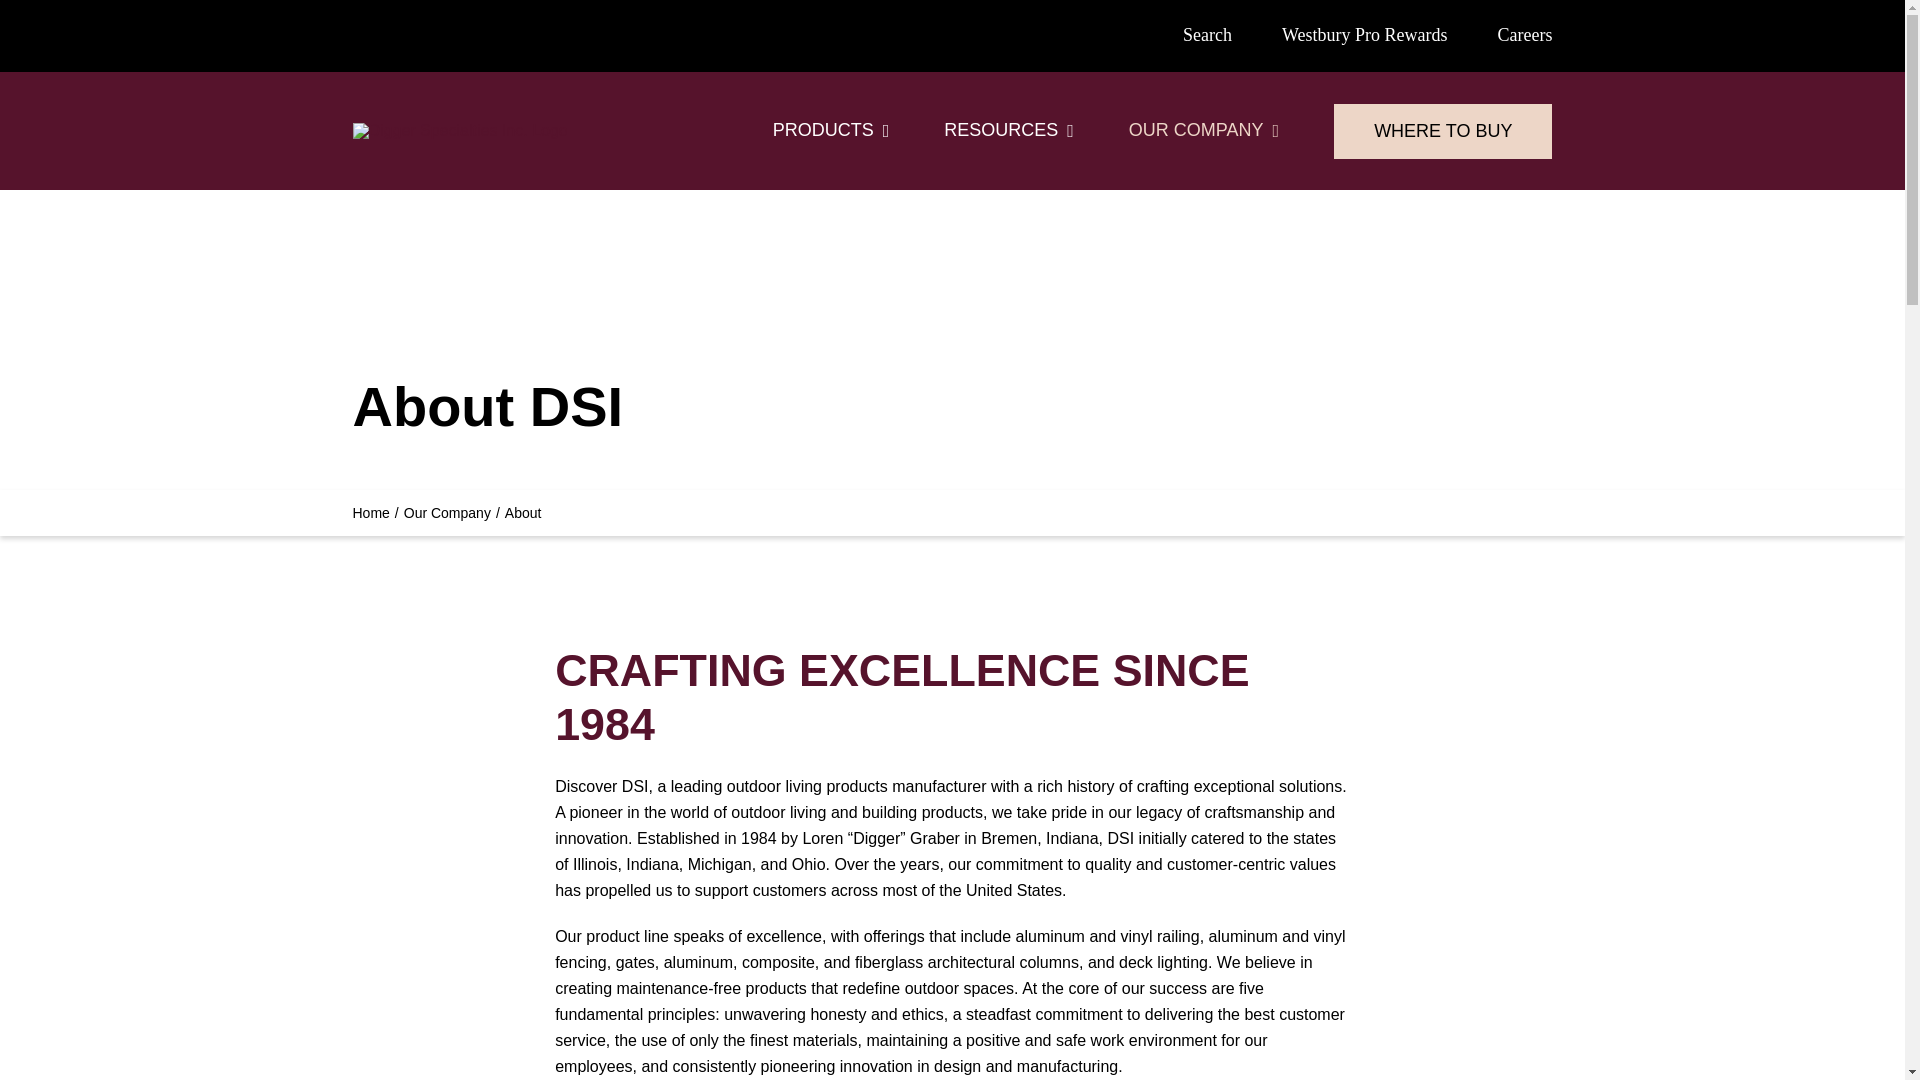 The height and width of the screenshot is (1080, 1920). What do you see at coordinates (1008, 131) in the screenshot?
I see `RESOURCES` at bounding box center [1008, 131].